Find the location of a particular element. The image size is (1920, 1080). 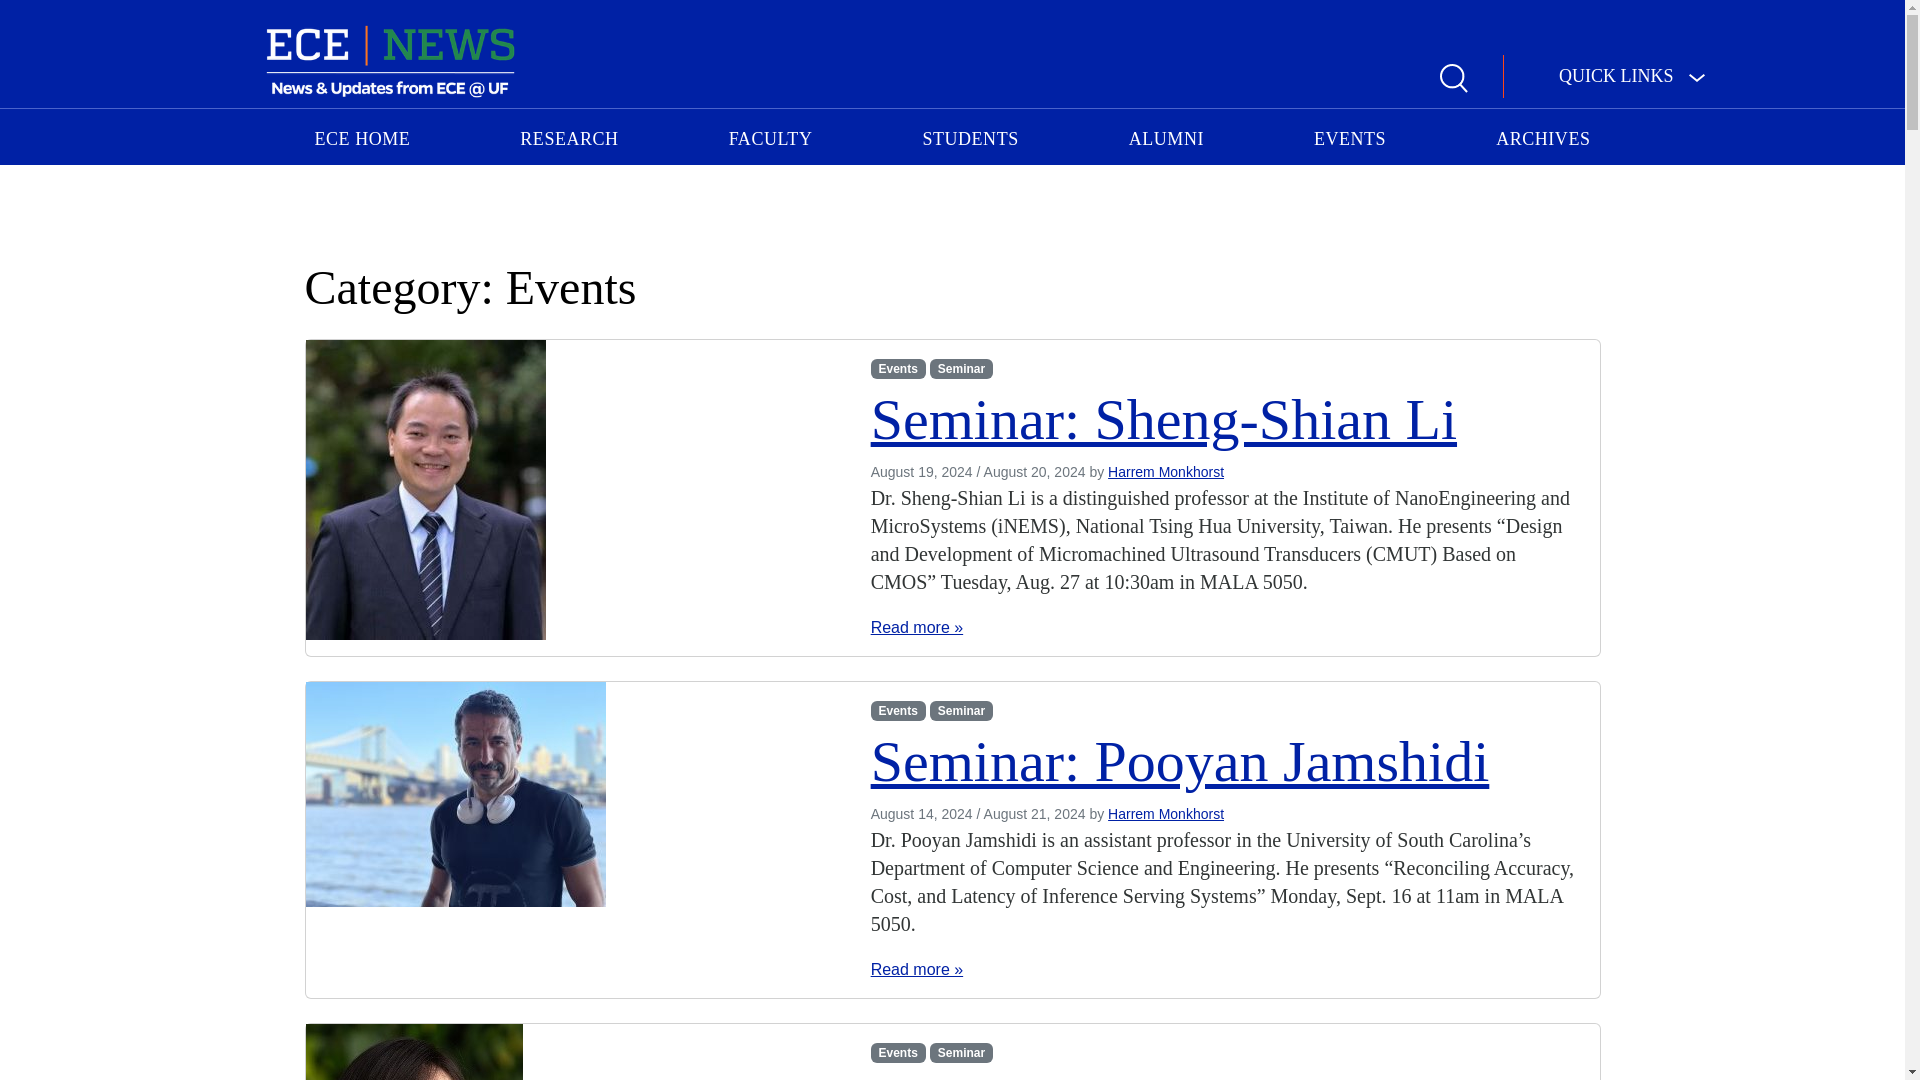

Events is located at coordinates (898, 368).